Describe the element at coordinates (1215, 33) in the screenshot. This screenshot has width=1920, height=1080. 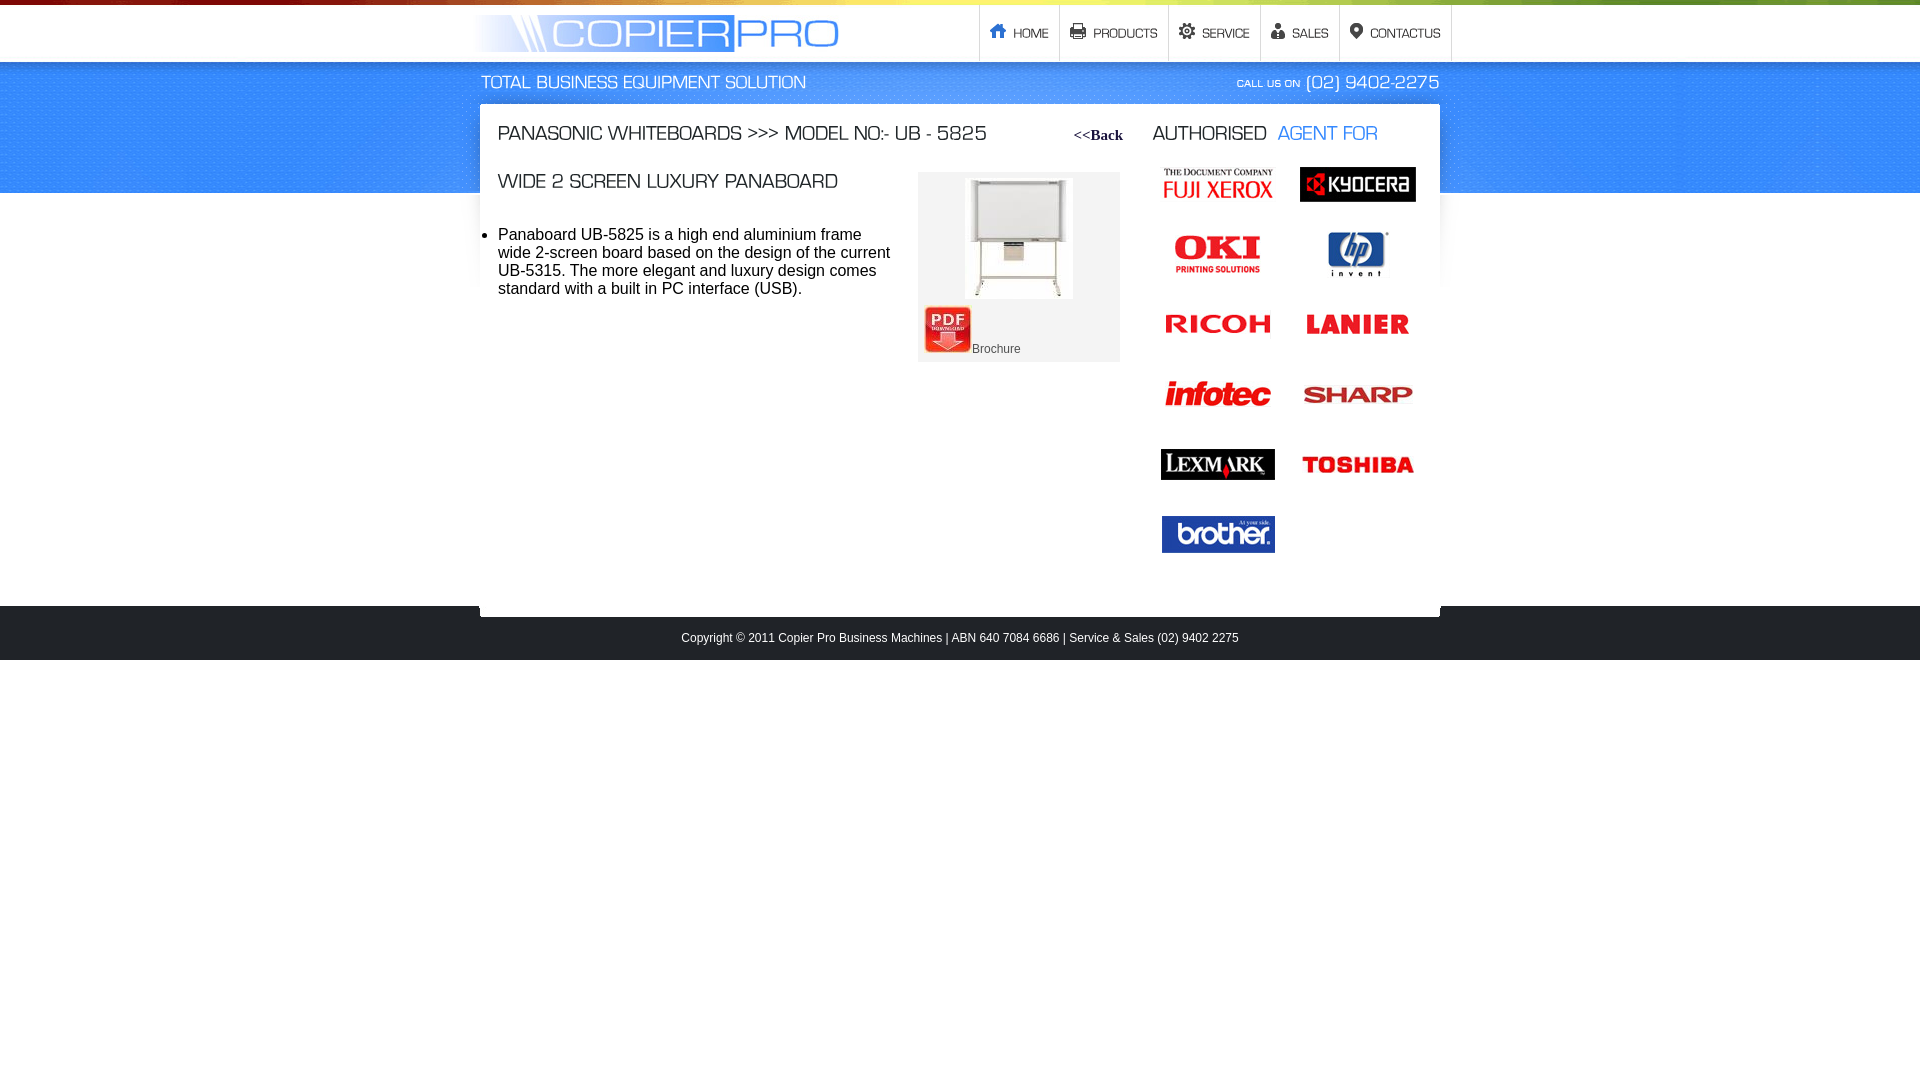
I see `SERVICE` at that location.